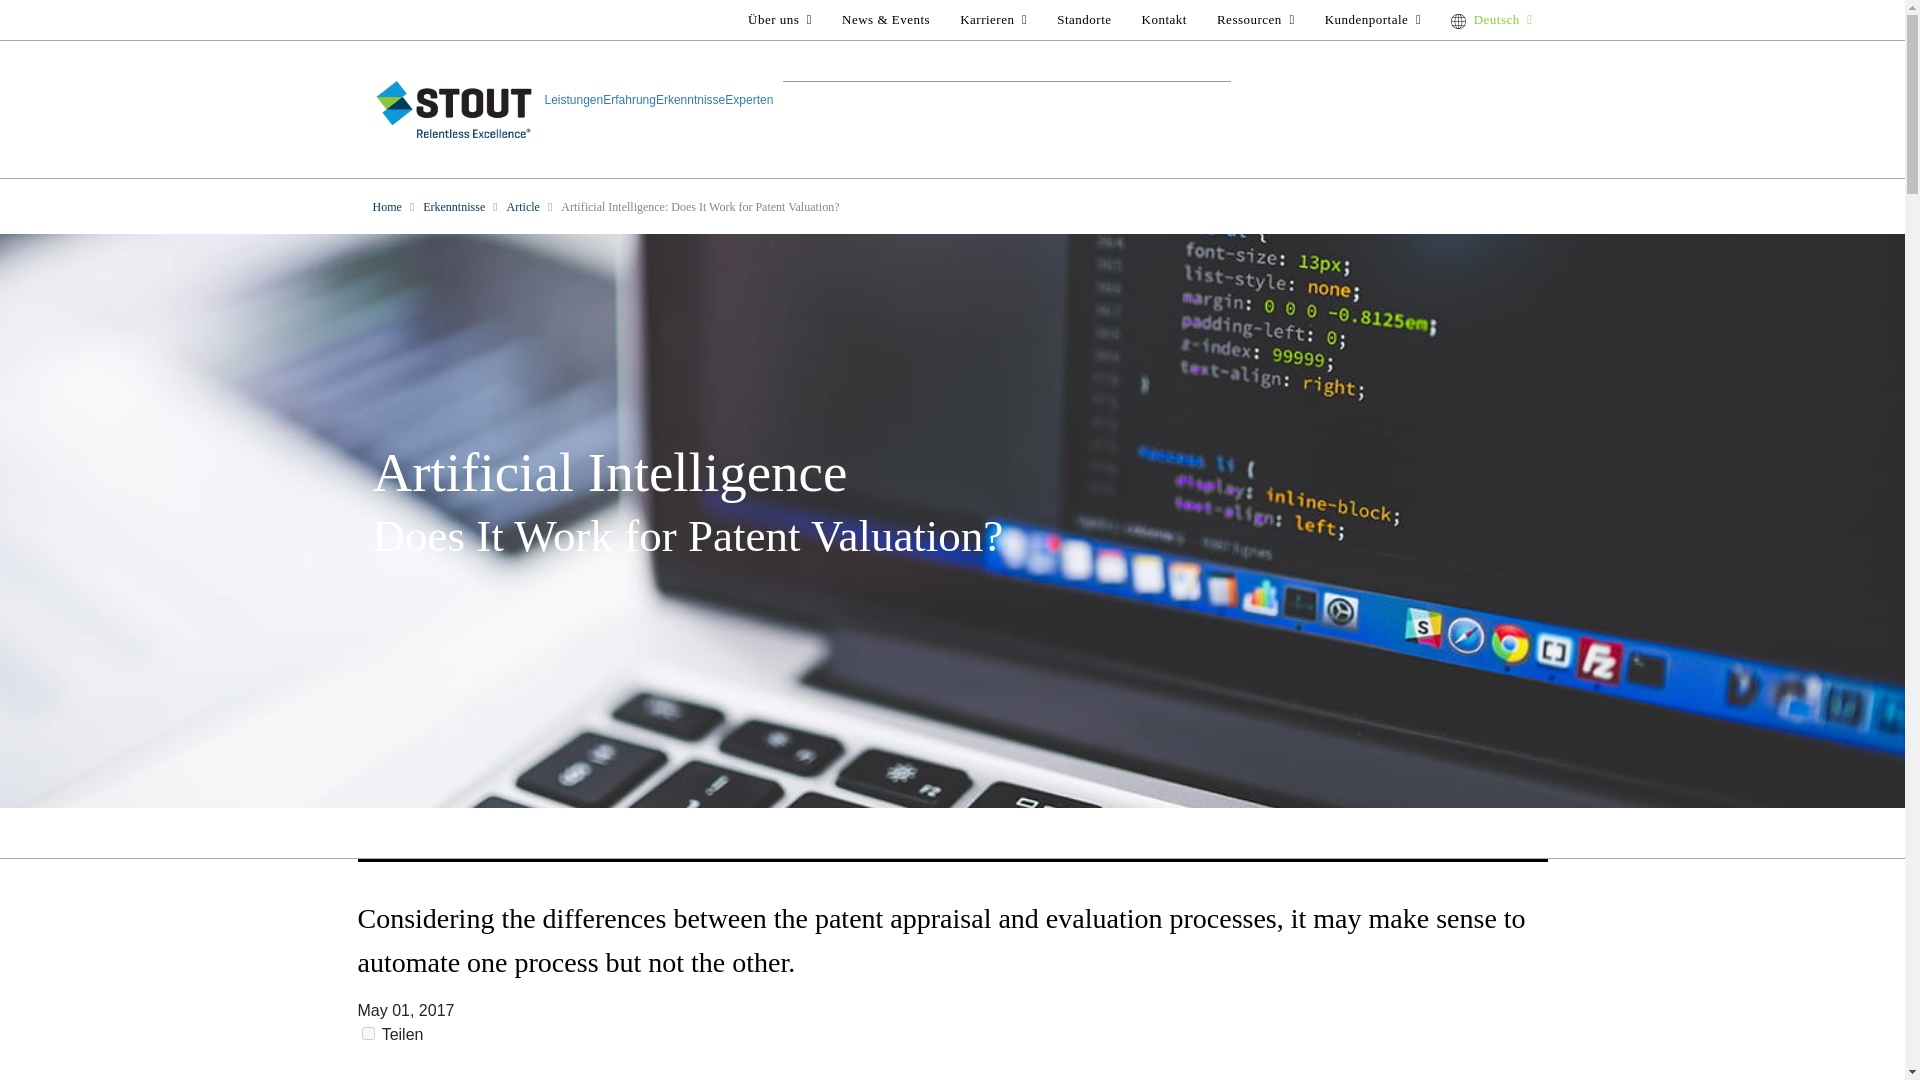  I want to click on Standorte, so click(1084, 19).